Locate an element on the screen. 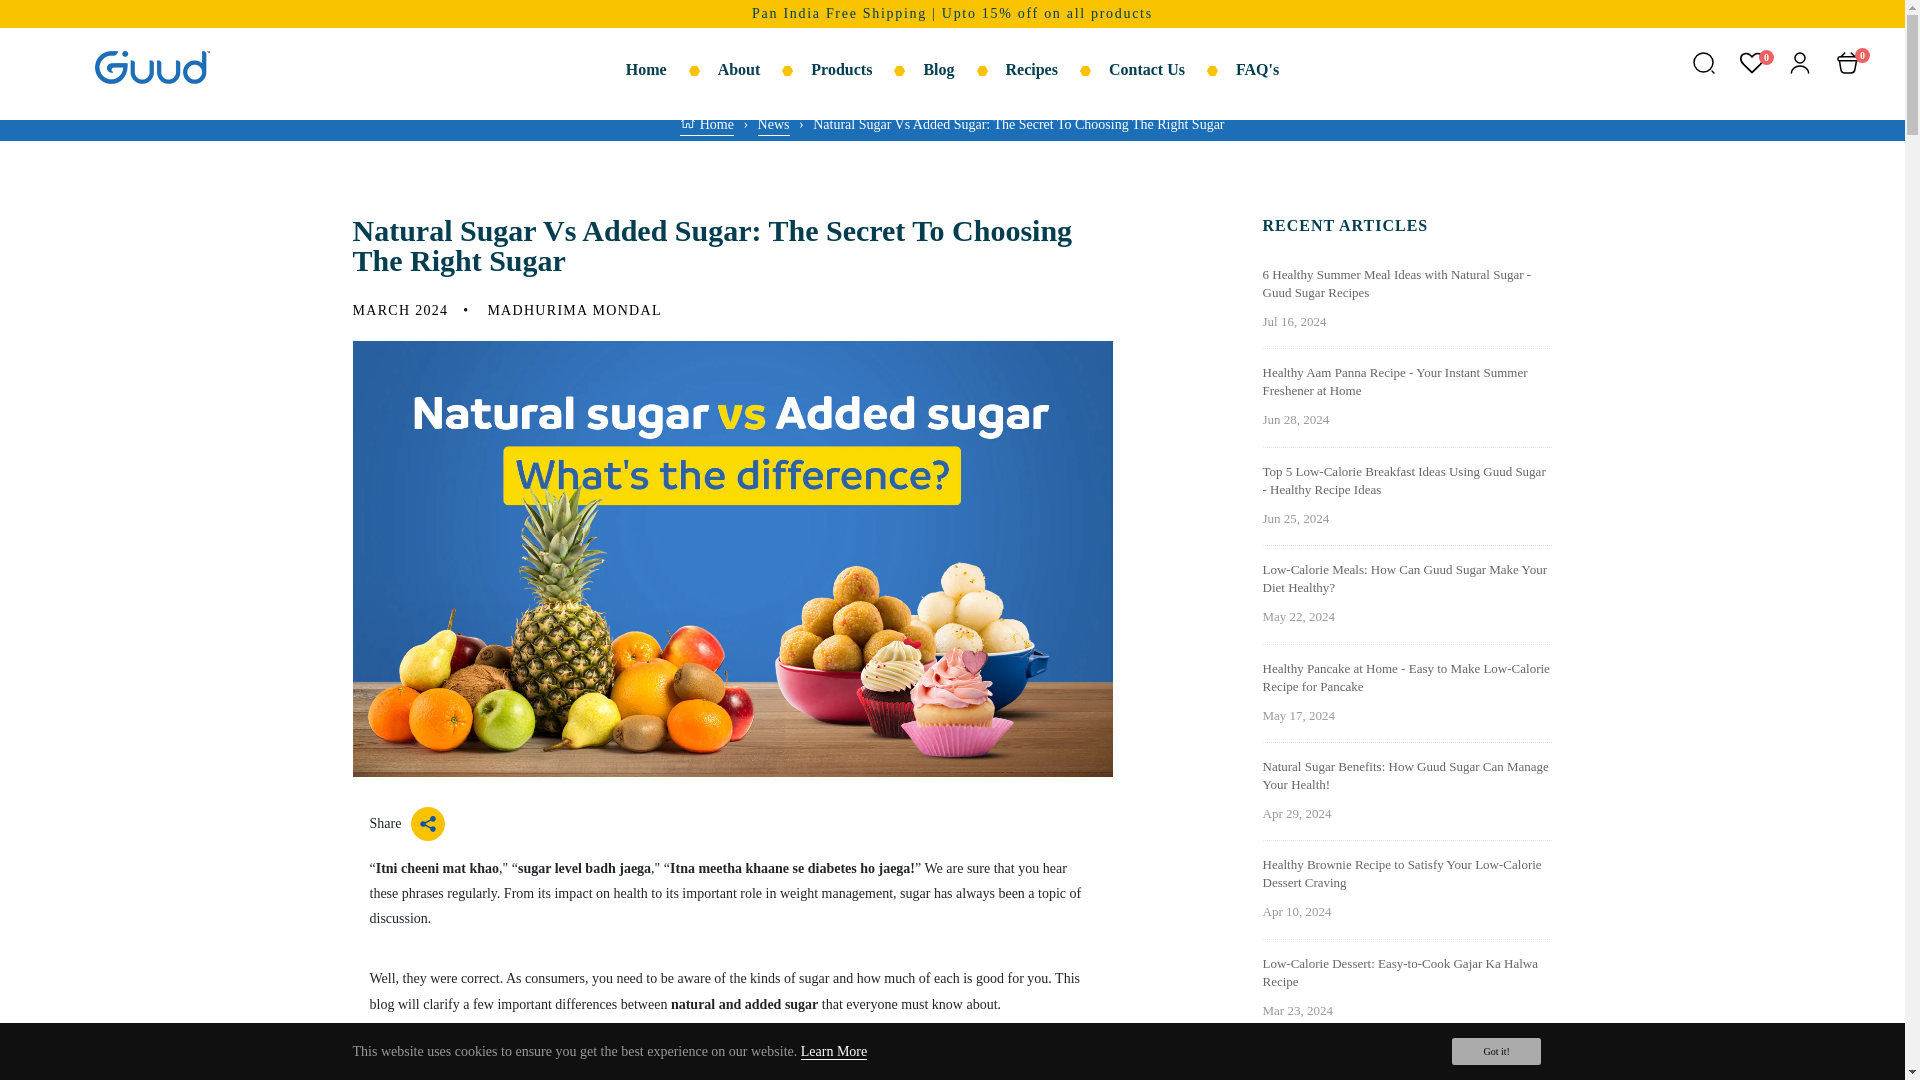  Products is located at coordinates (866, 70).